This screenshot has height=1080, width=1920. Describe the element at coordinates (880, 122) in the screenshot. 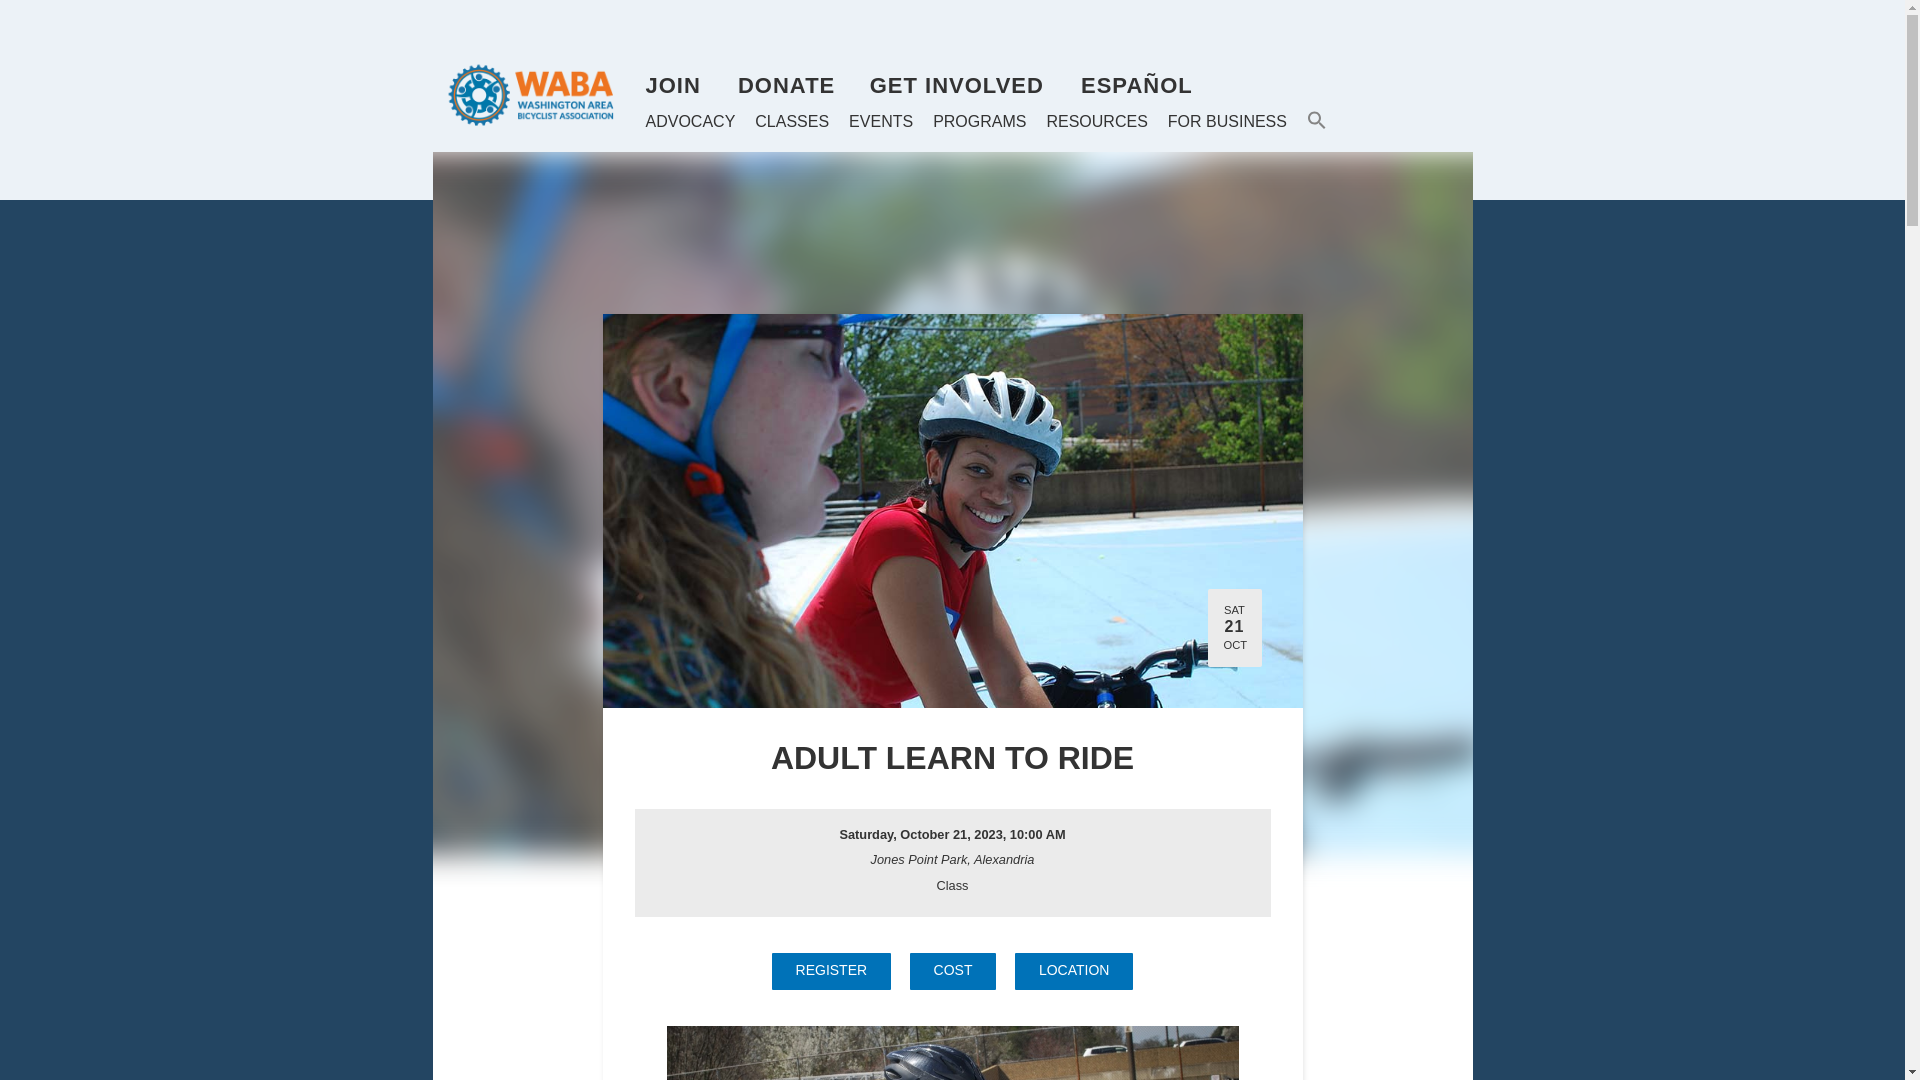

I see `EVENTS` at that location.